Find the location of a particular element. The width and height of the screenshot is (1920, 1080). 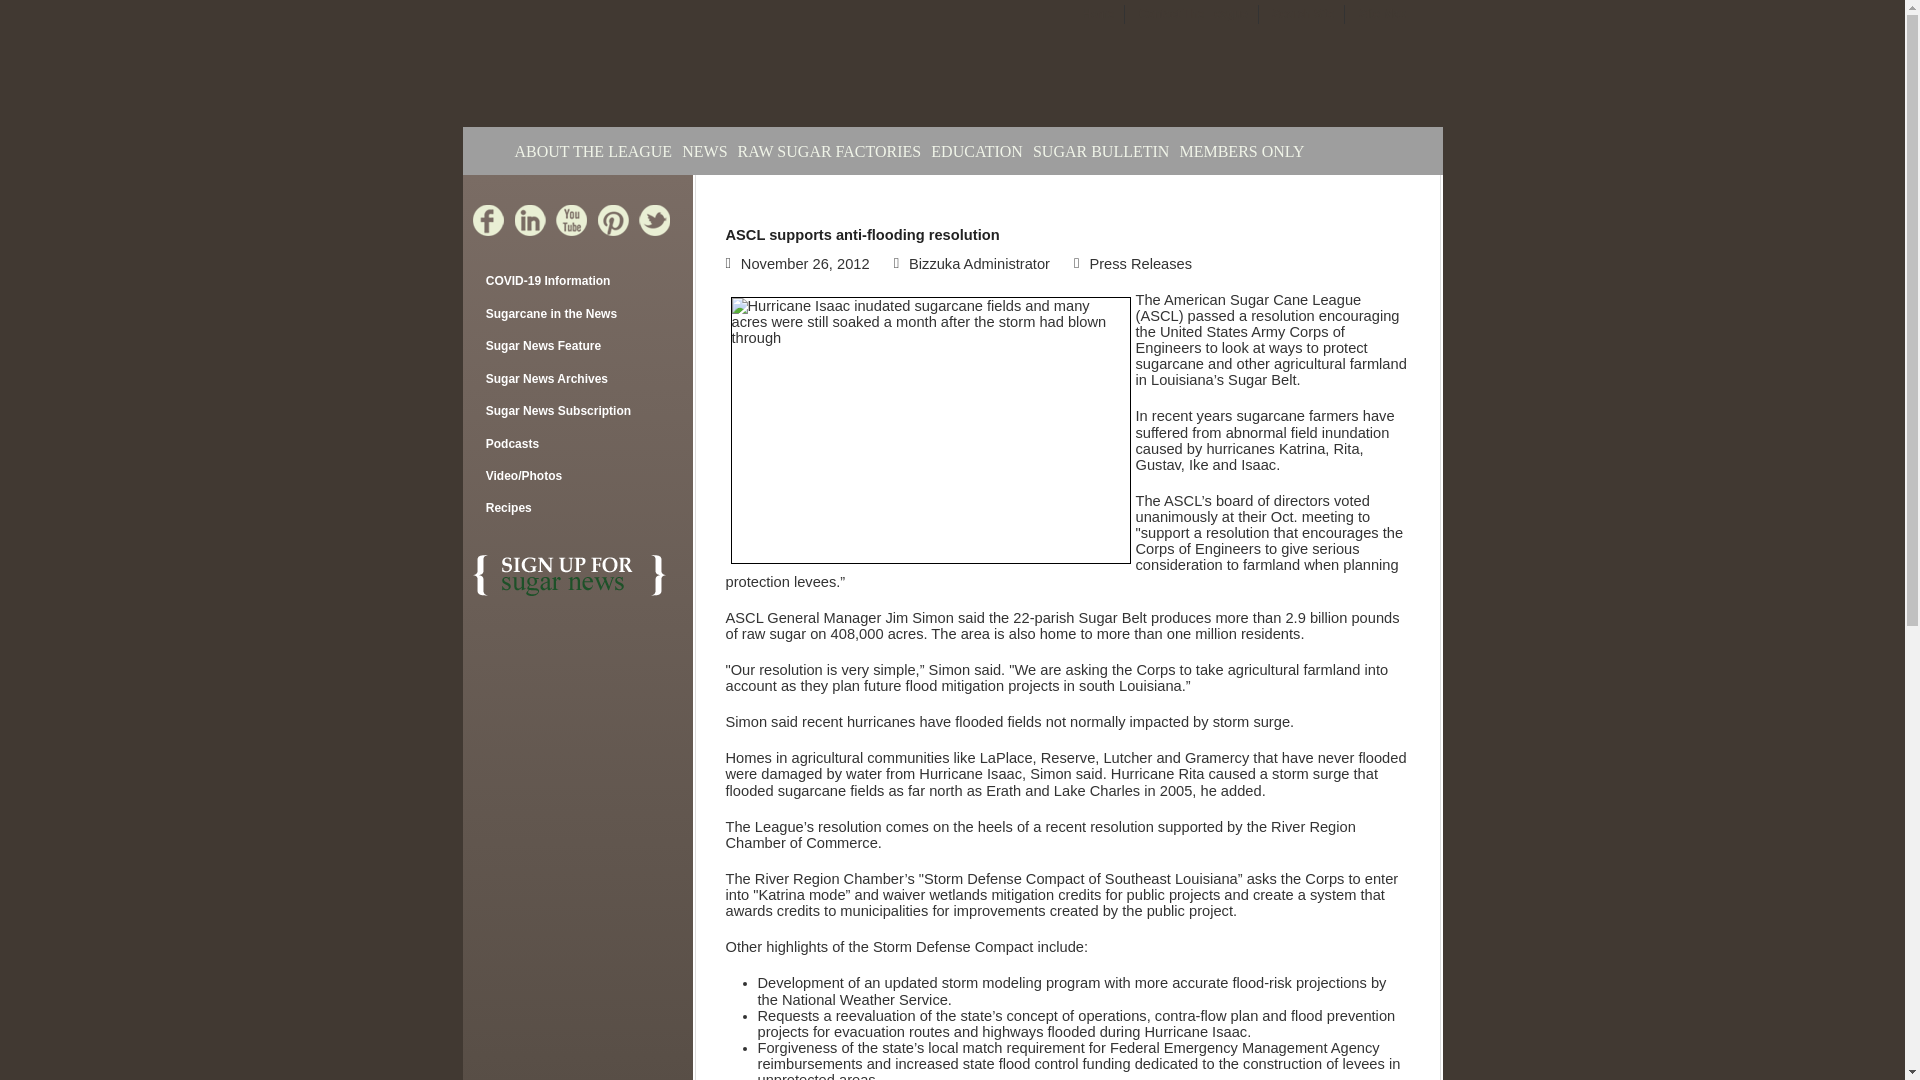

ABOUT THE LEAGUE is located at coordinates (593, 146).